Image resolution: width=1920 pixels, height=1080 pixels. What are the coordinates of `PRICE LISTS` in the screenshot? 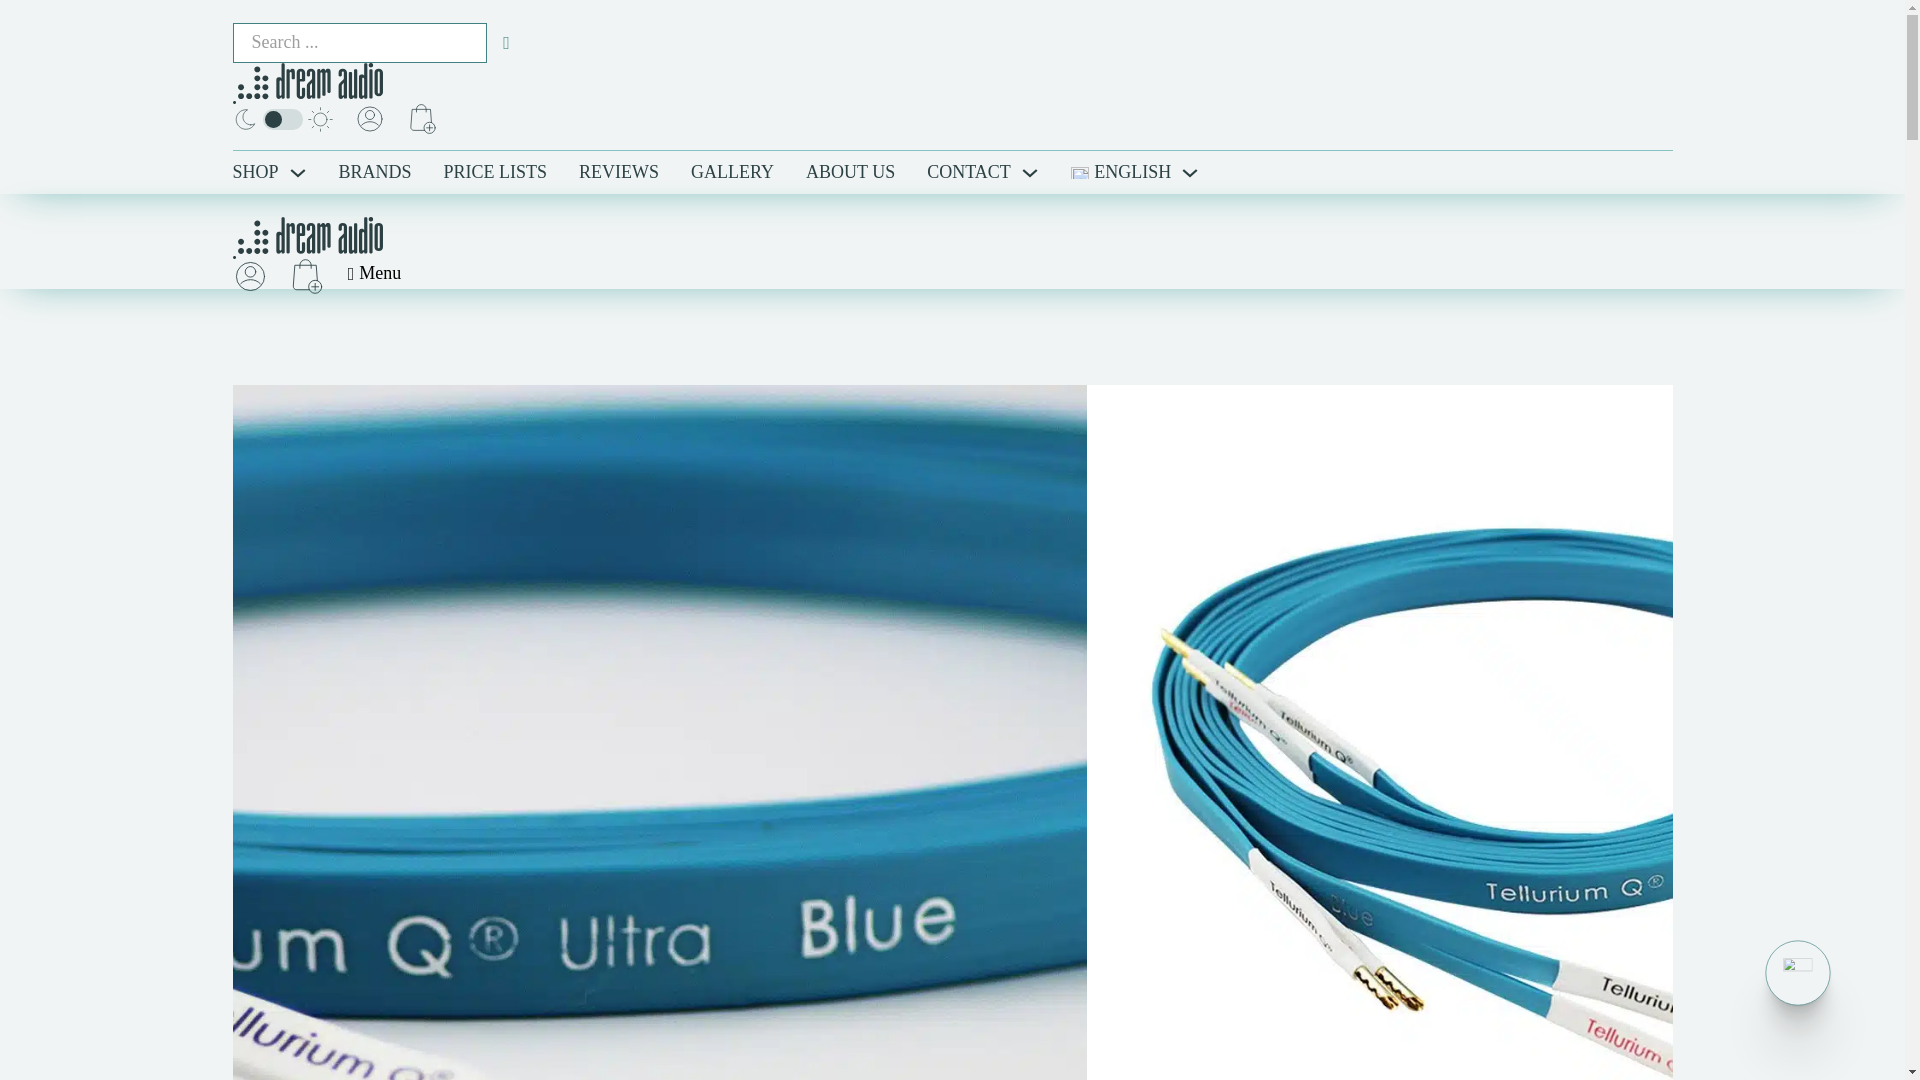 It's located at (495, 172).